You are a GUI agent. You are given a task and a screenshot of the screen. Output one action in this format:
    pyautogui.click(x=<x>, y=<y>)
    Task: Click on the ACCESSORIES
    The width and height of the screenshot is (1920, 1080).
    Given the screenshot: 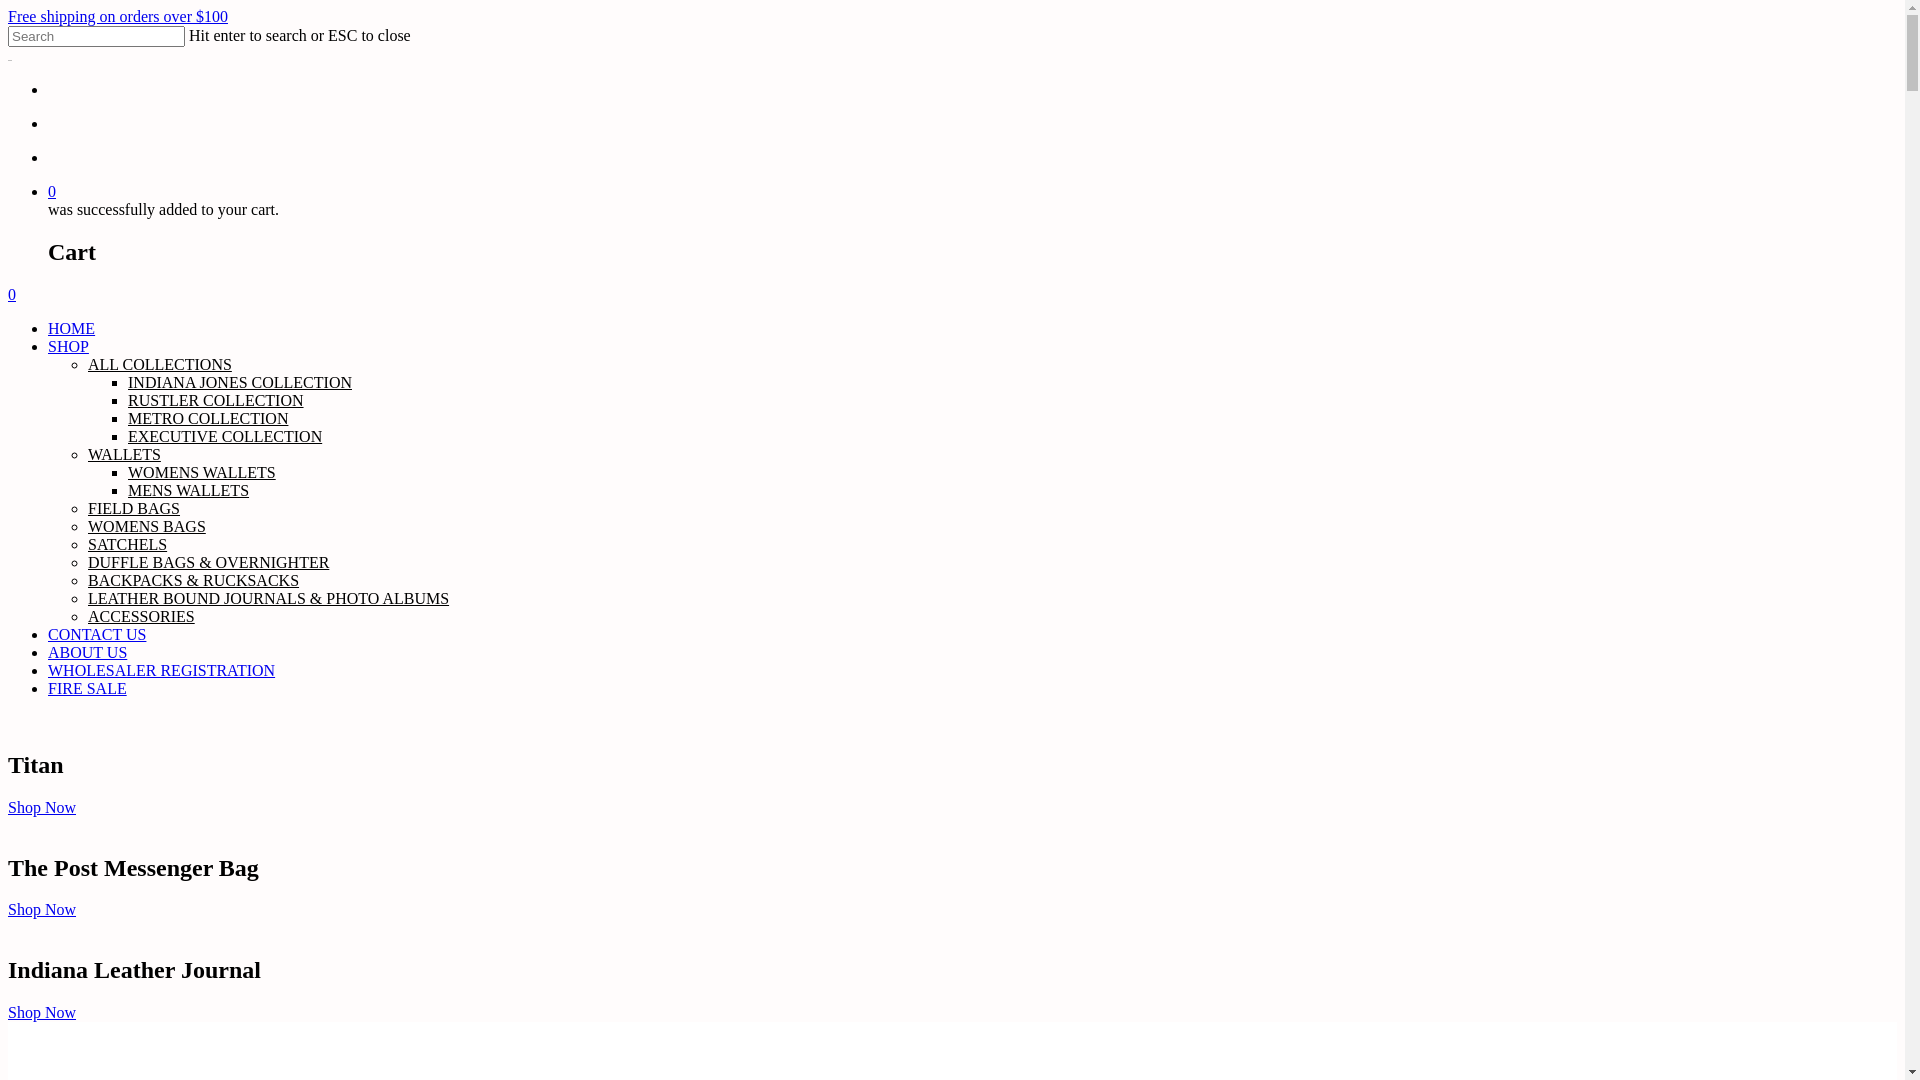 What is the action you would take?
    pyautogui.click(x=142, y=616)
    